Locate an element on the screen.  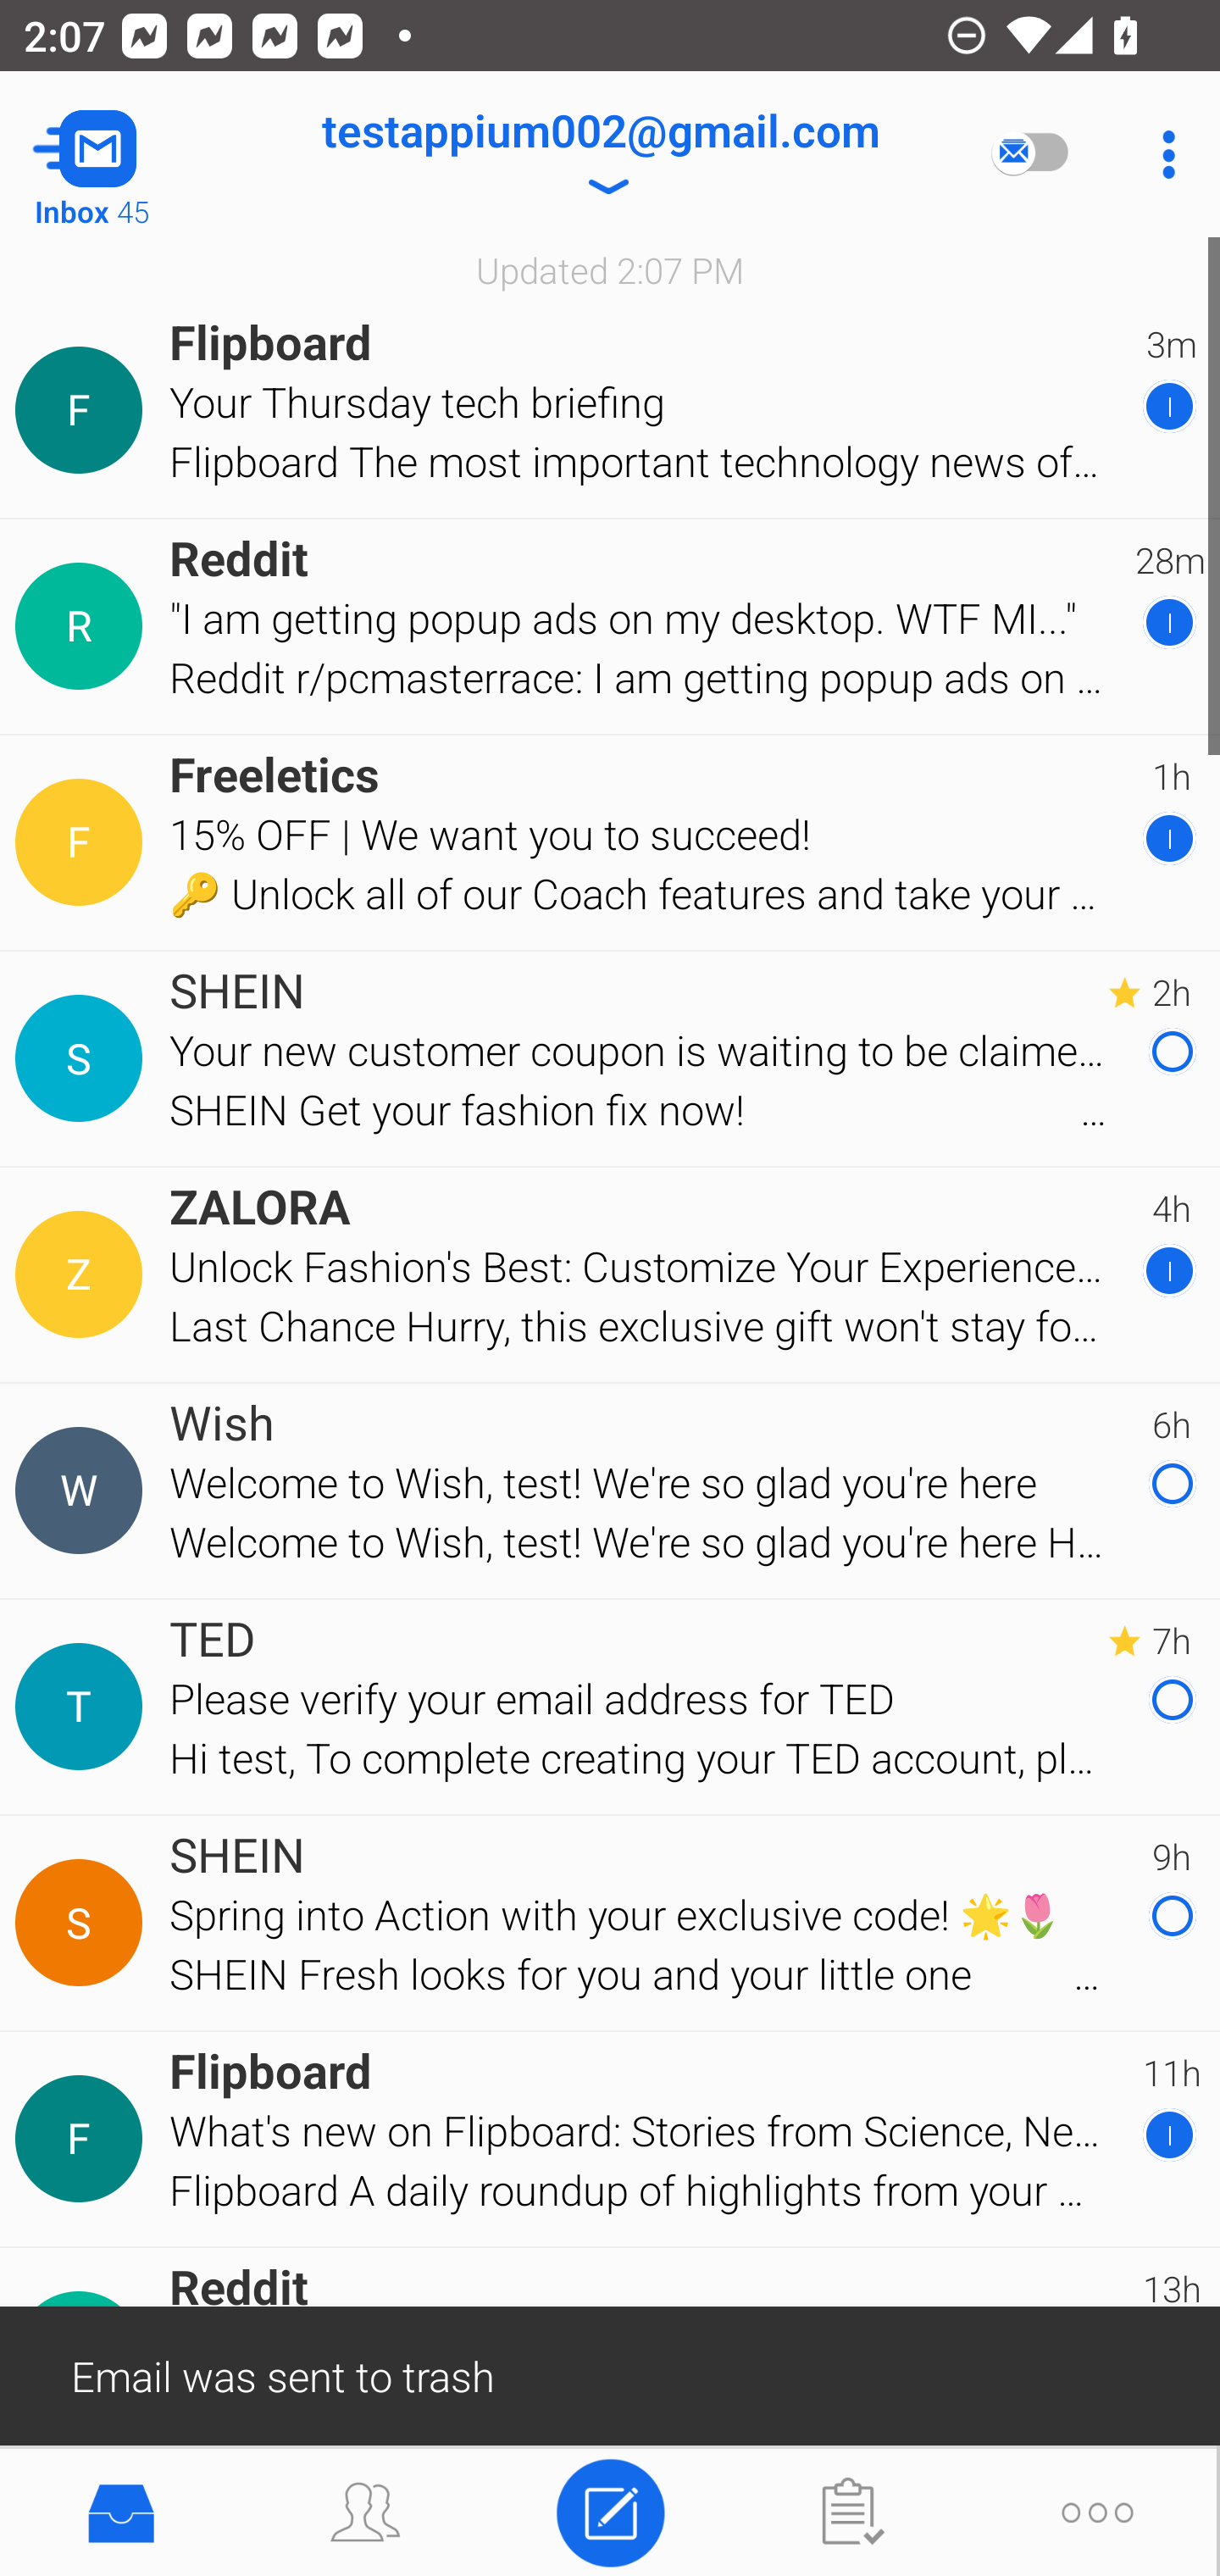
Navigate up is located at coordinates (134, 154).